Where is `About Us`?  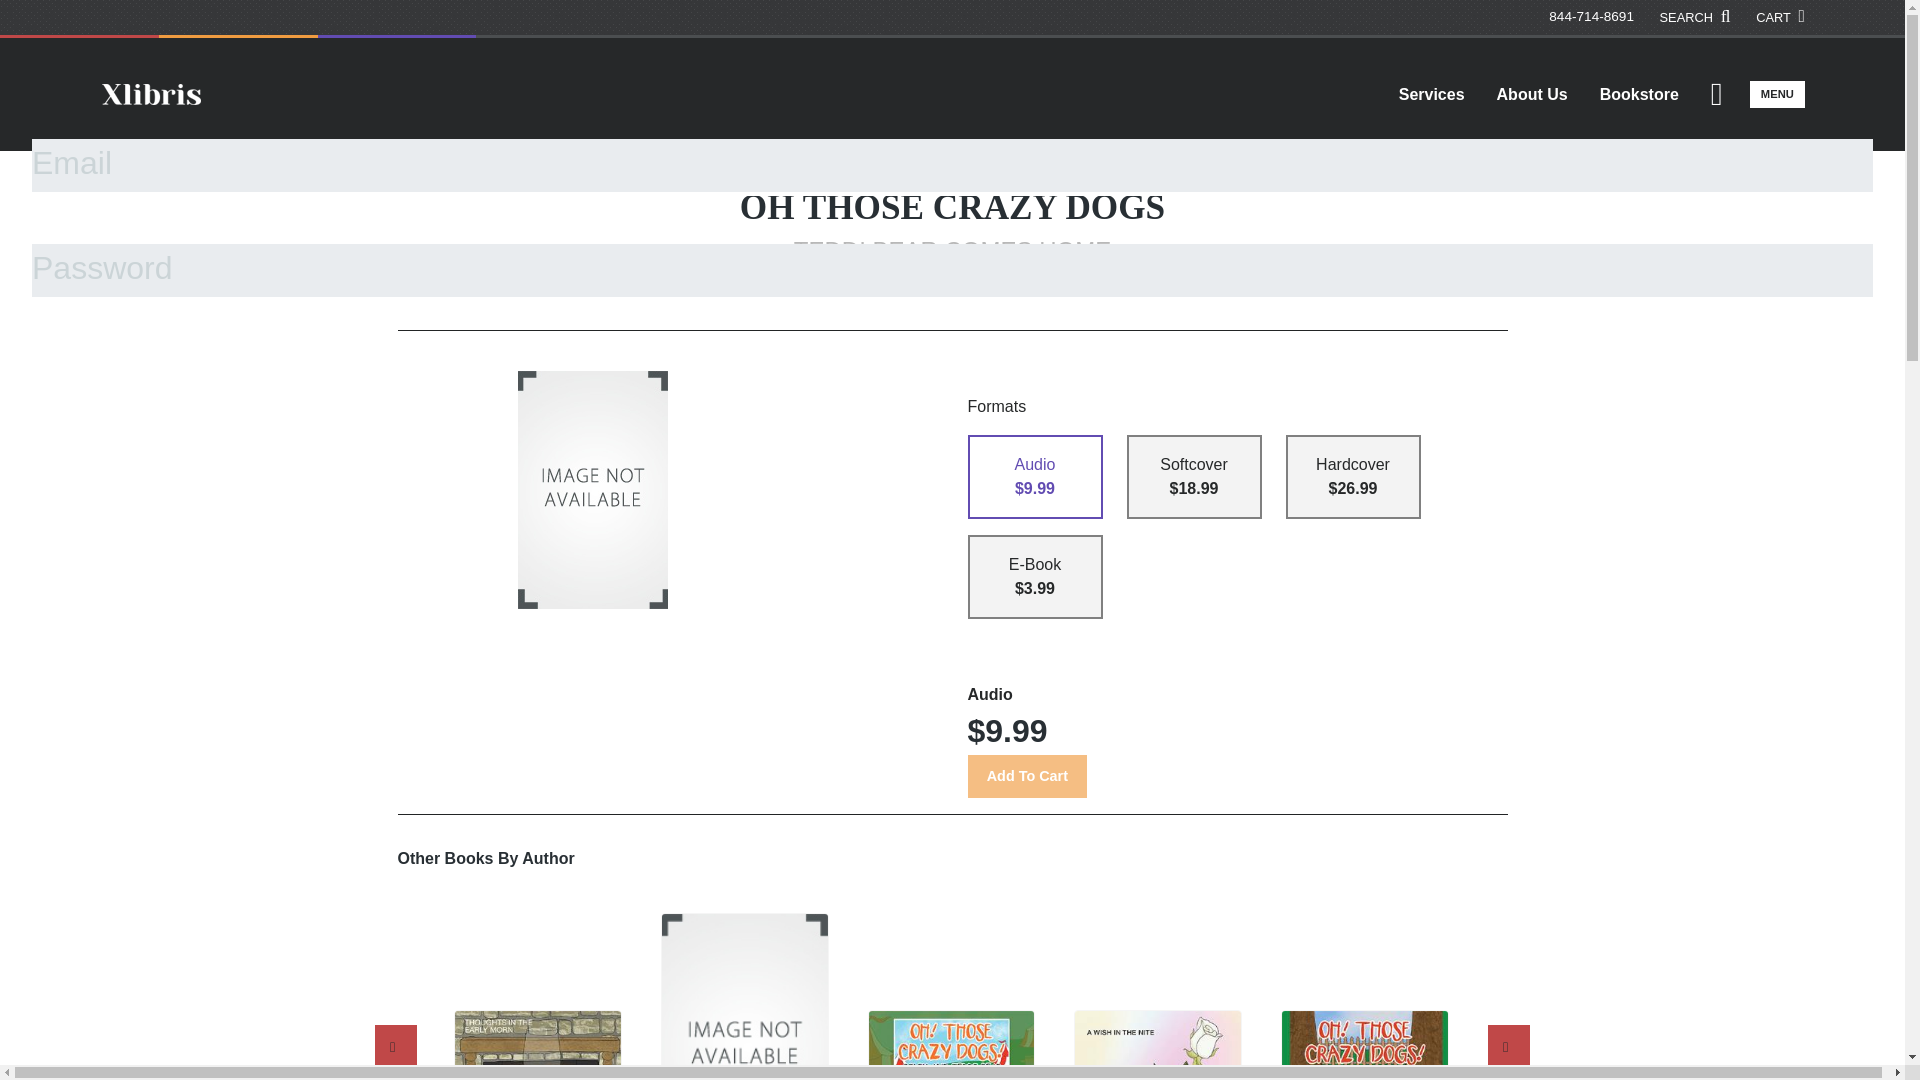
About Us is located at coordinates (1532, 94).